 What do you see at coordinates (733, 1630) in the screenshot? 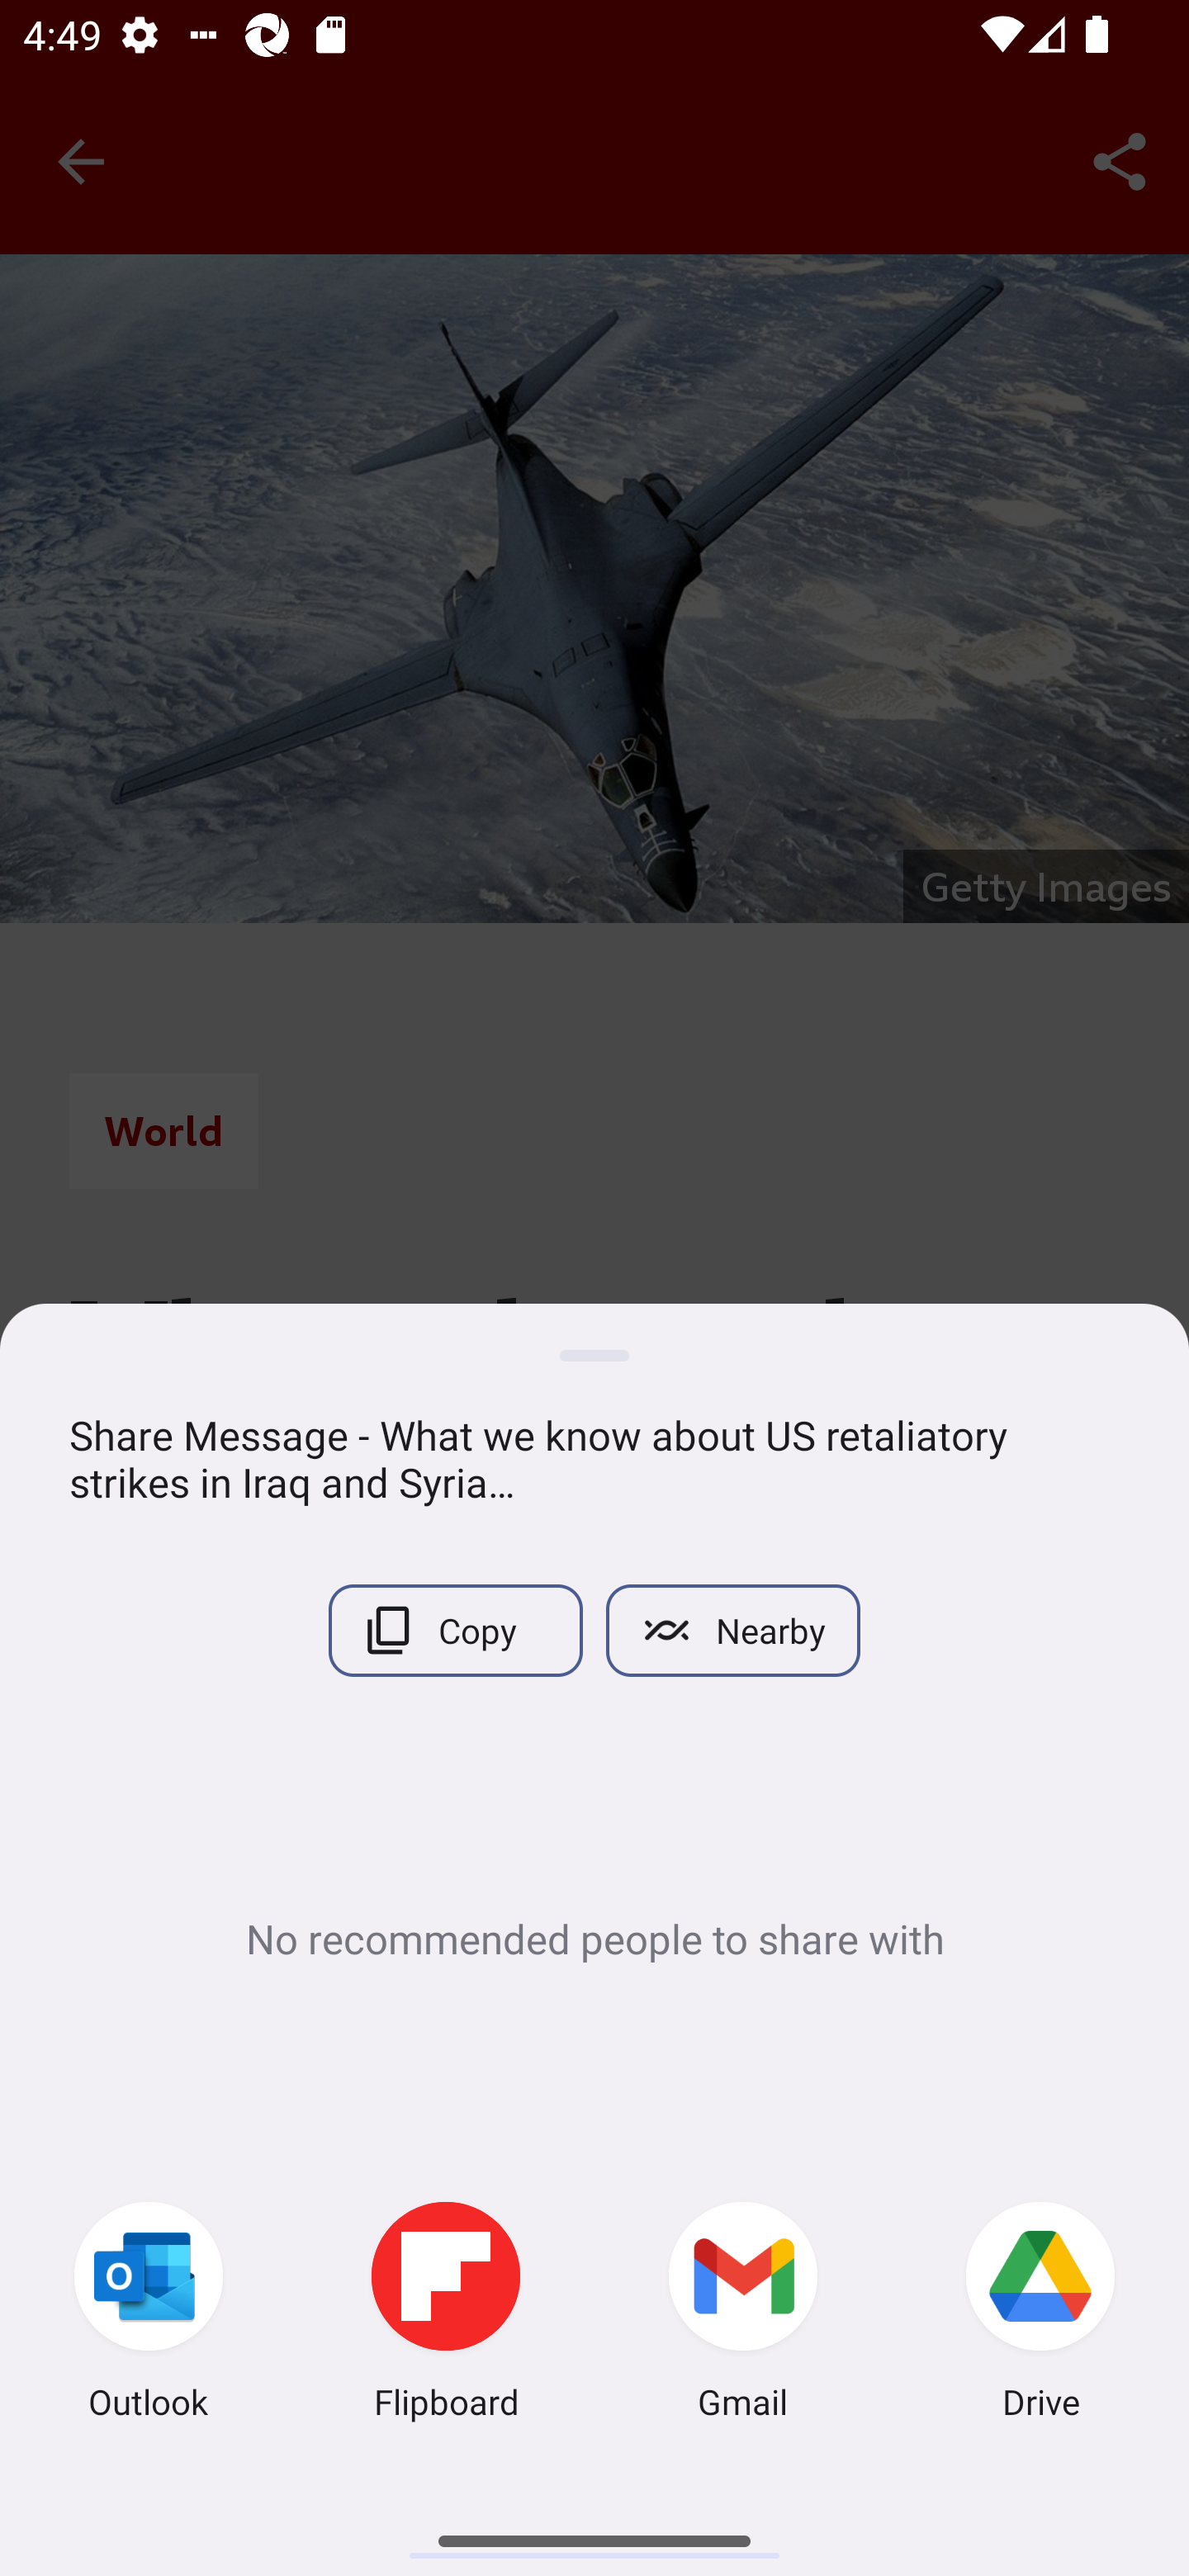
I see `Nearby` at bounding box center [733, 1630].